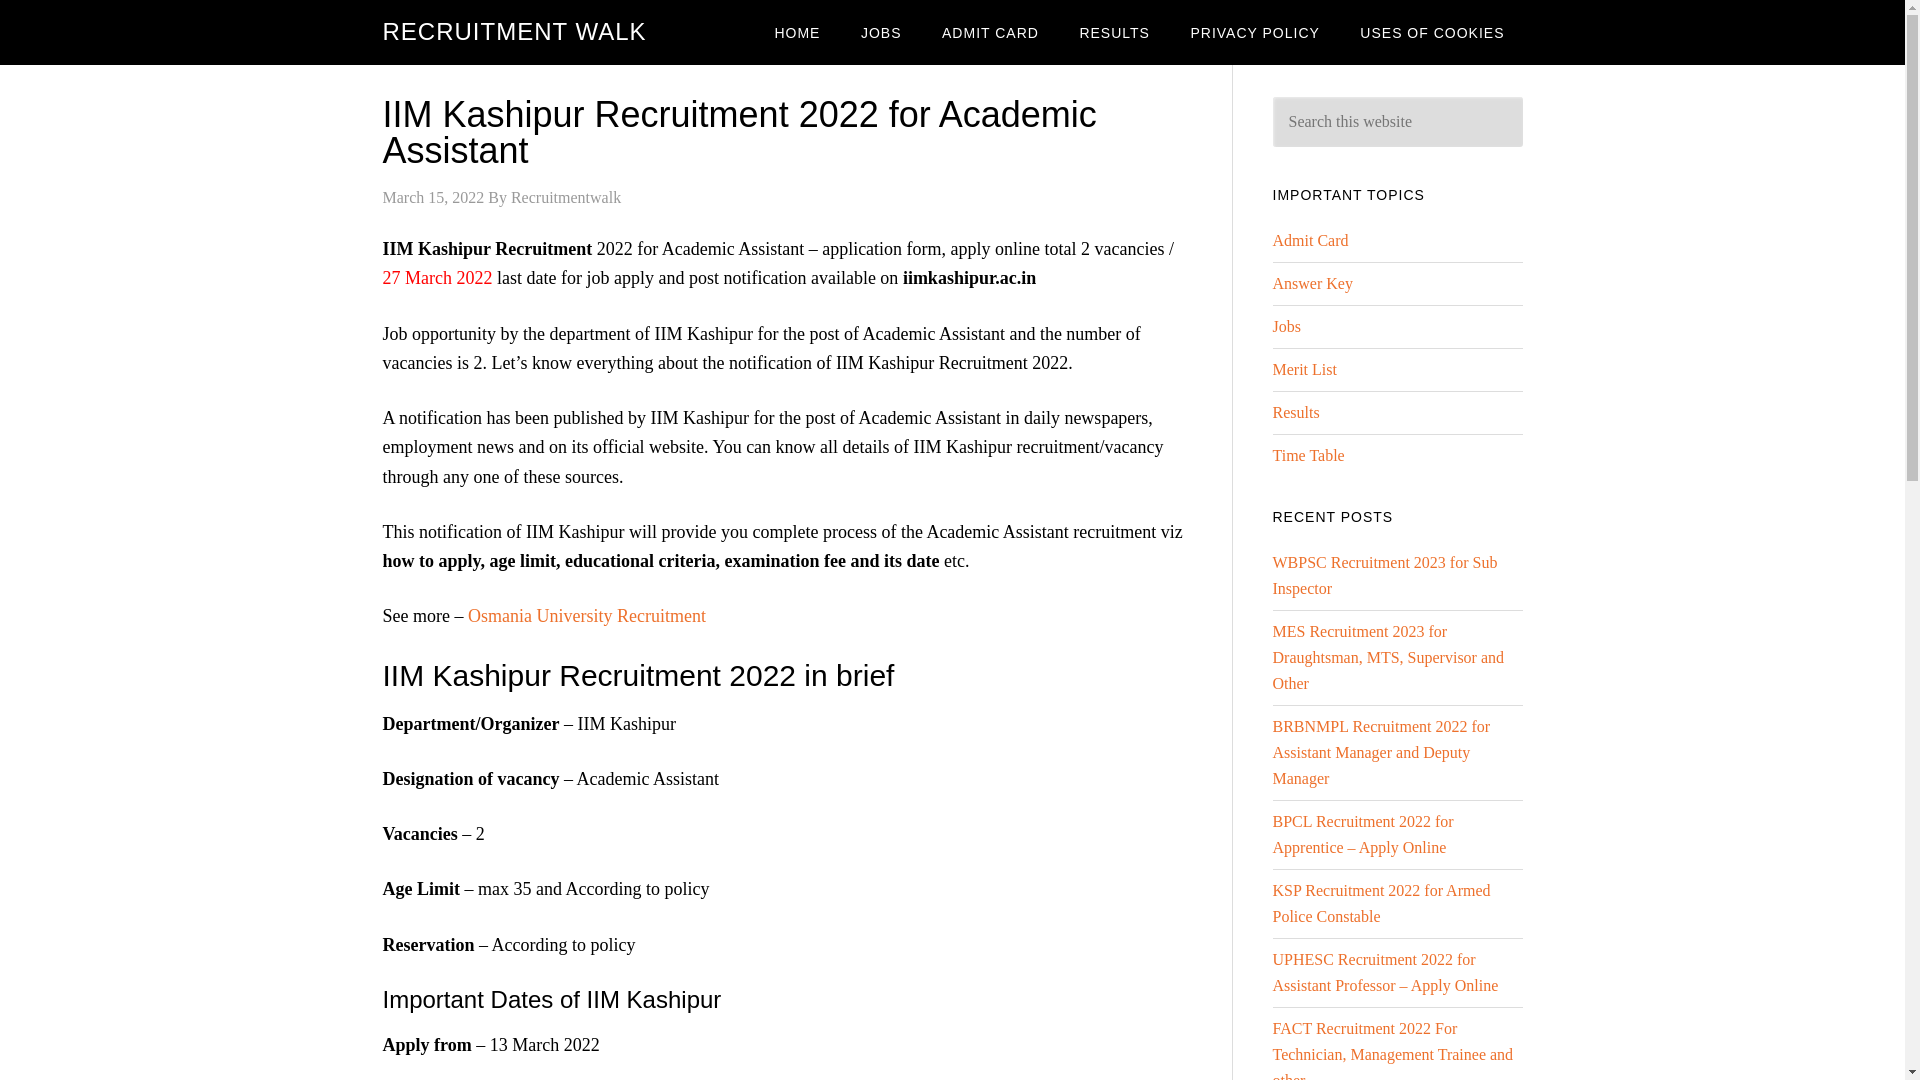 This screenshot has height=1080, width=1920. What do you see at coordinates (1384, 576) in the screenshot?
I see `WBPSC Recruitment 2023 for Sub Inspector` at bounding box center [1384, 576].